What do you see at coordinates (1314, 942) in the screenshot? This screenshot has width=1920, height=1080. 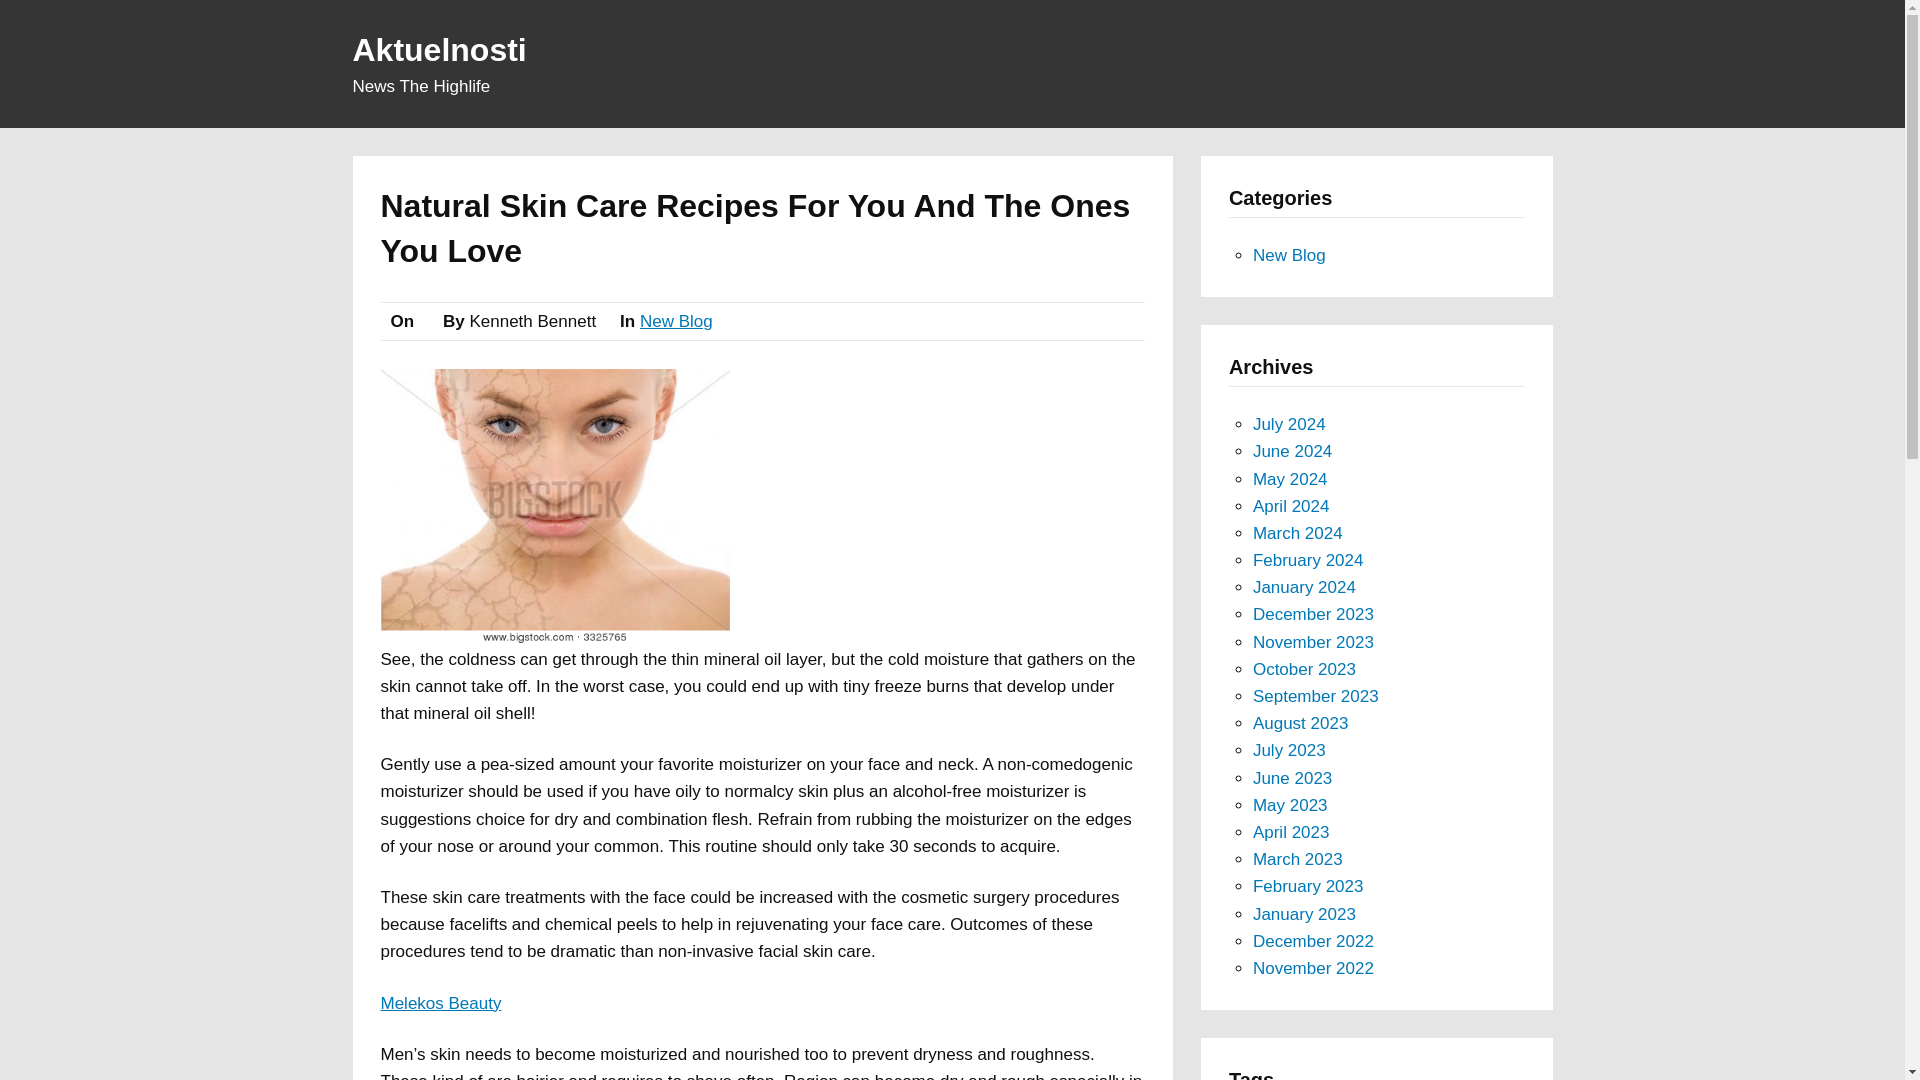 I see `December 2022` at bounding box center [1314, 942].